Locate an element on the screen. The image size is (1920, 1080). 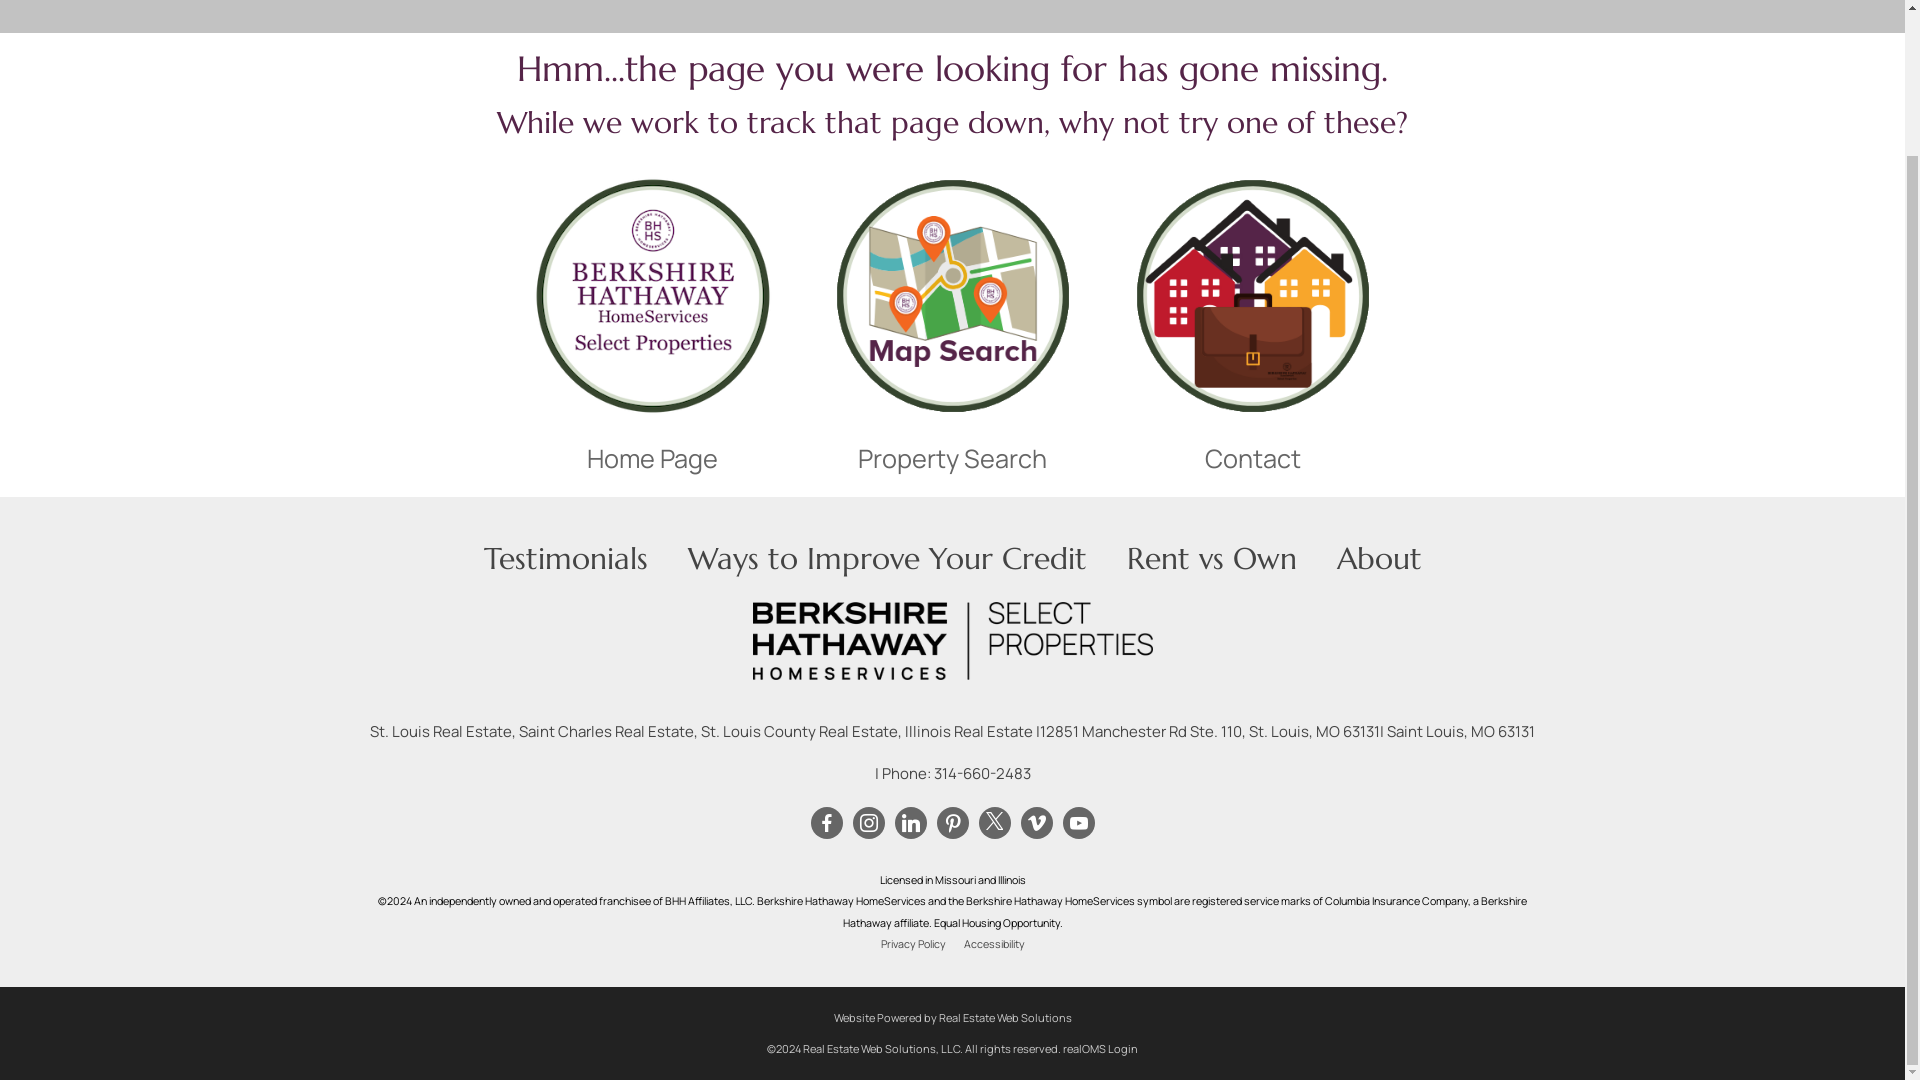
Visit me on LinkedIn is located at coordinates (910, 822).